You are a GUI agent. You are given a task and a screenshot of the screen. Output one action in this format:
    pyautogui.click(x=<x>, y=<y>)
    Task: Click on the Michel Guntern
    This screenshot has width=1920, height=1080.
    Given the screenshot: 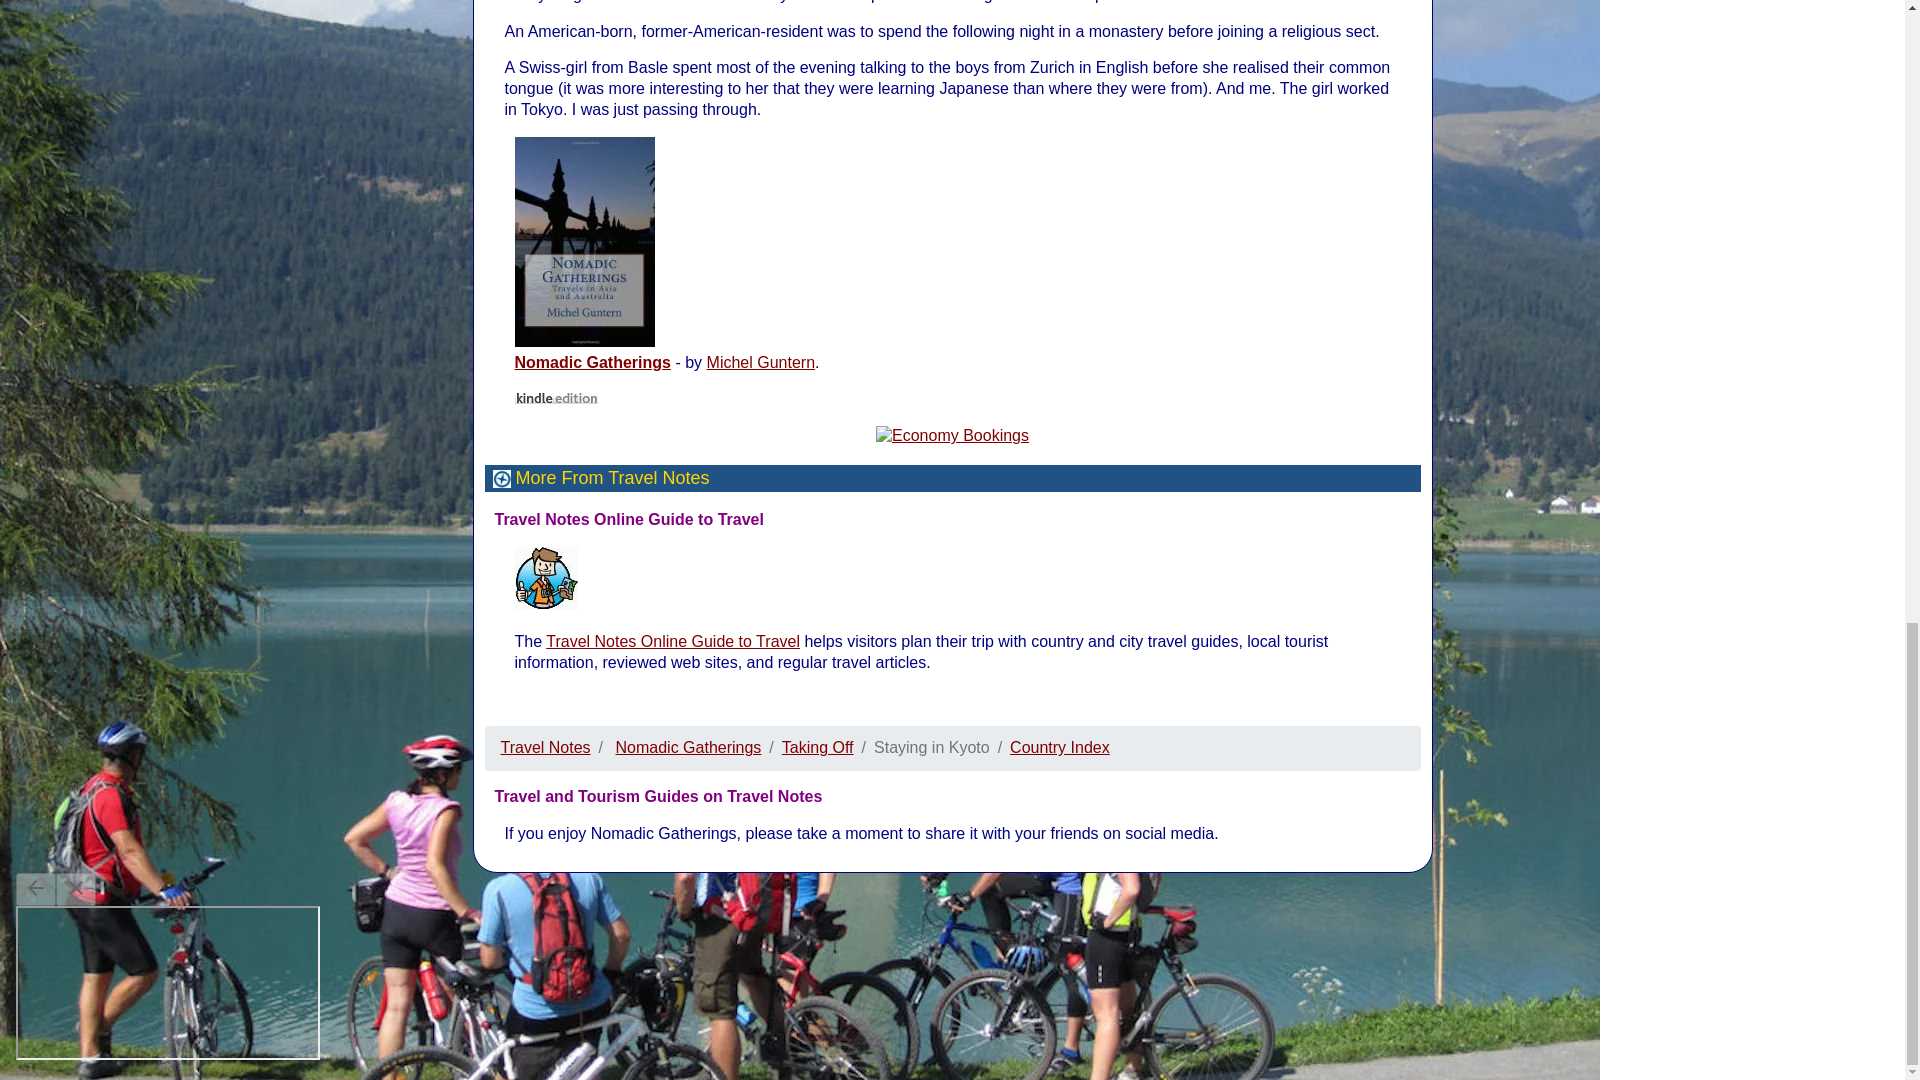 What is the action you would take?
    pyautogui.click(x=761, y=362)
    